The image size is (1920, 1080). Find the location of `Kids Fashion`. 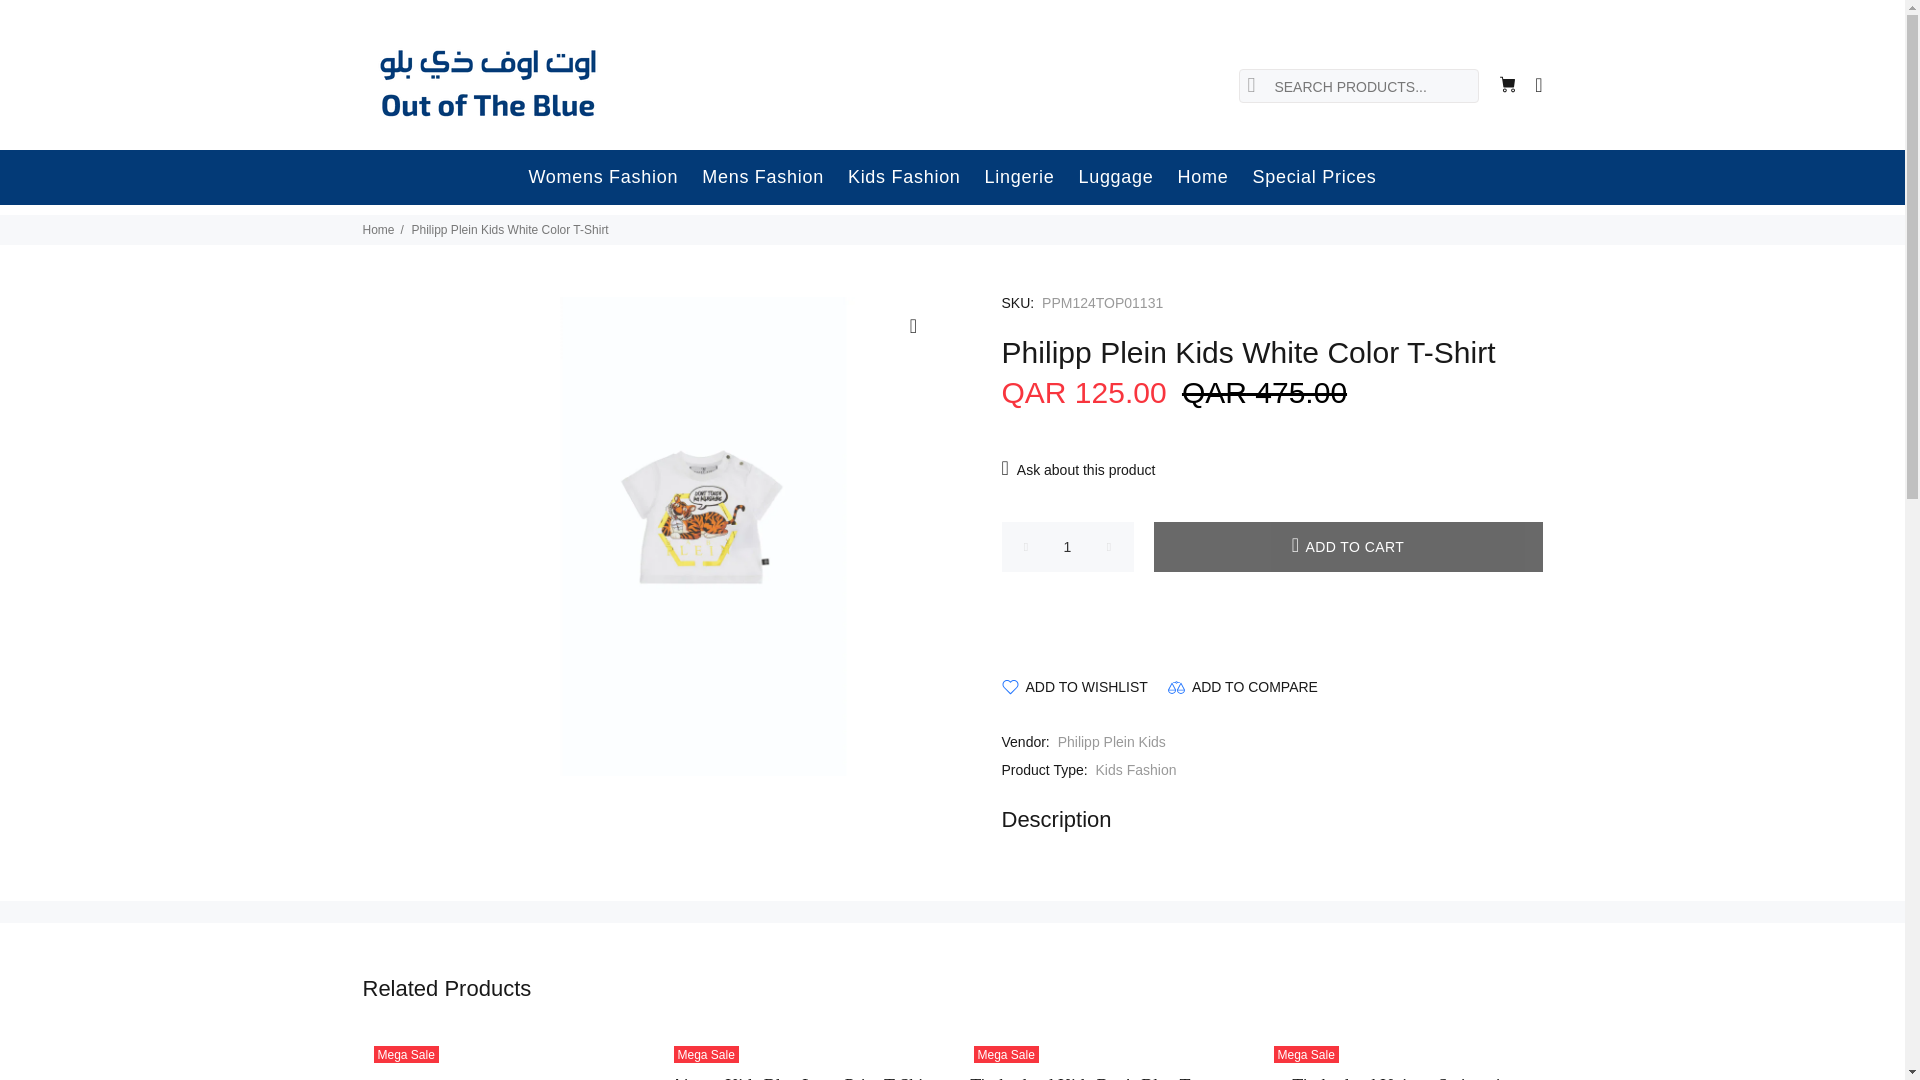

Kids Fashion is located at coordinates (904, 178).